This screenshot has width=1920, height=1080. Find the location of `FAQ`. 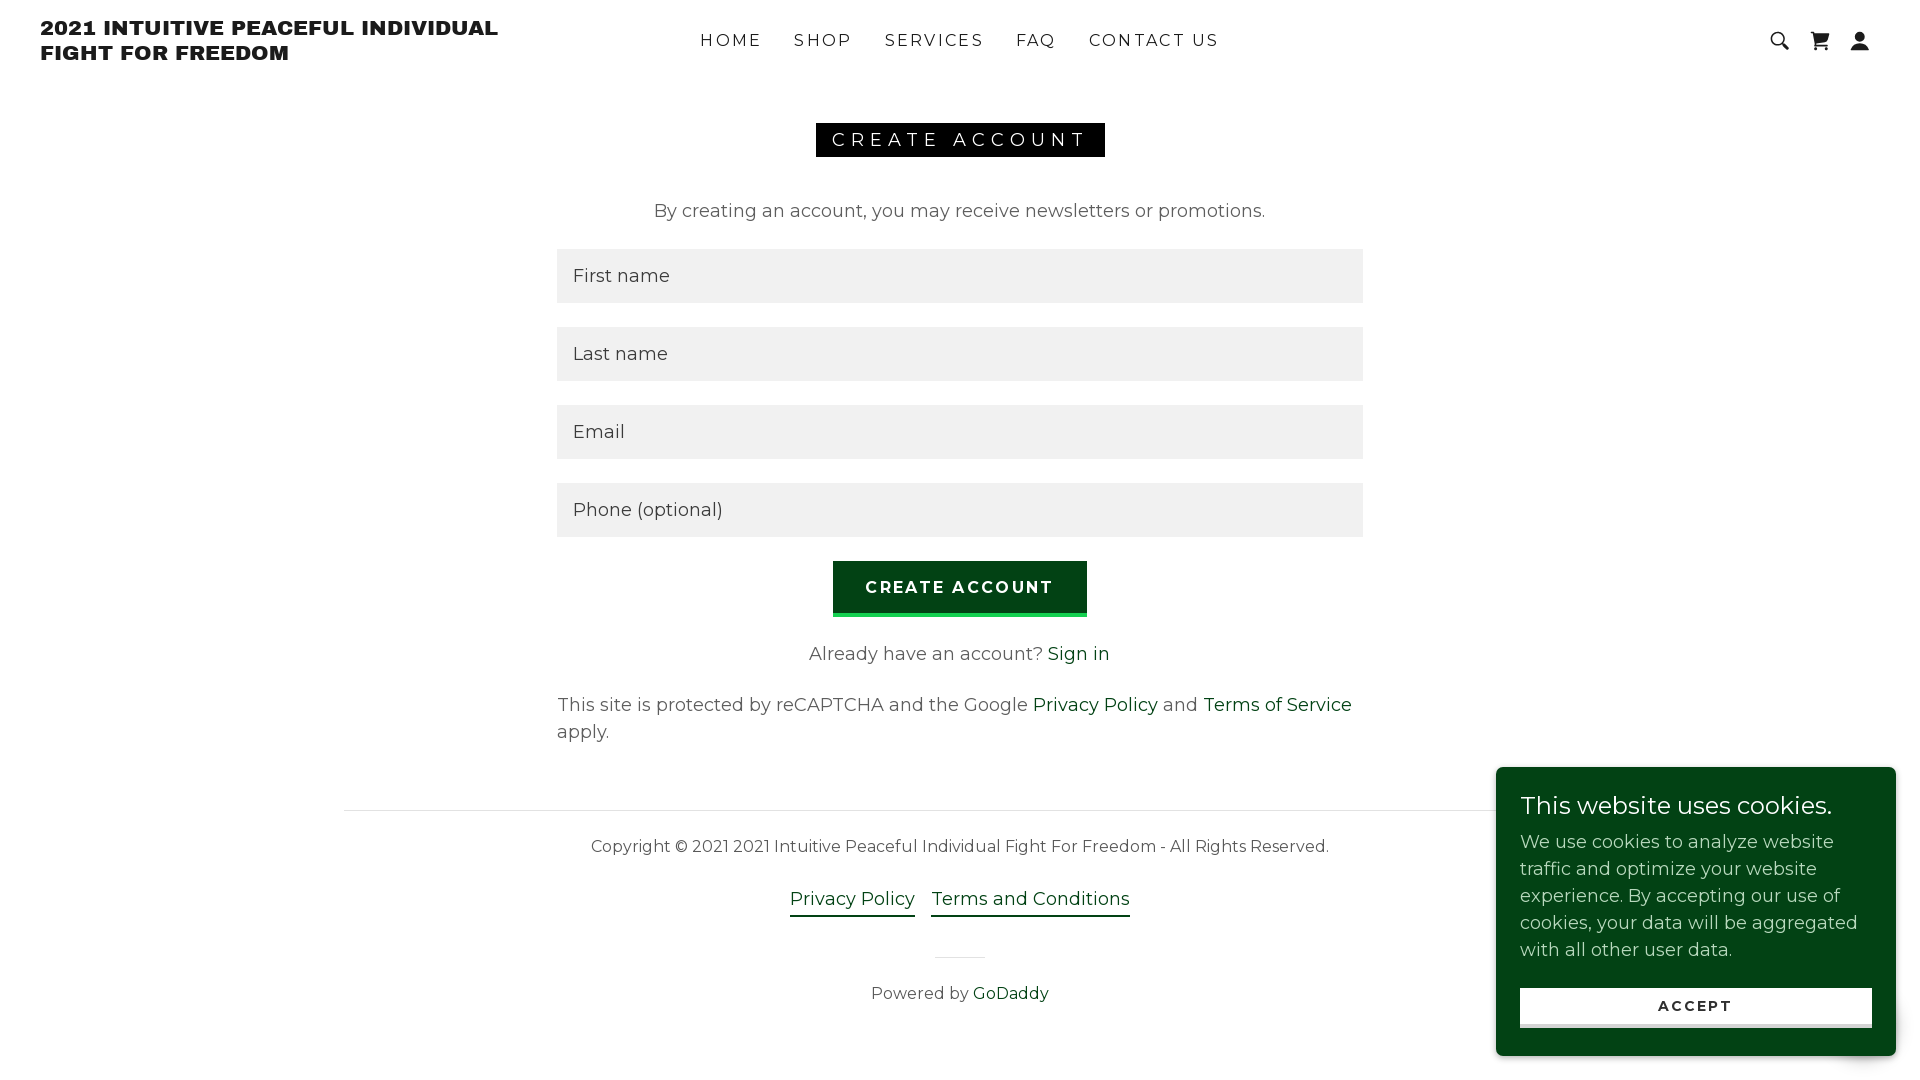

FAQ is located at coordinates (1036, 41).